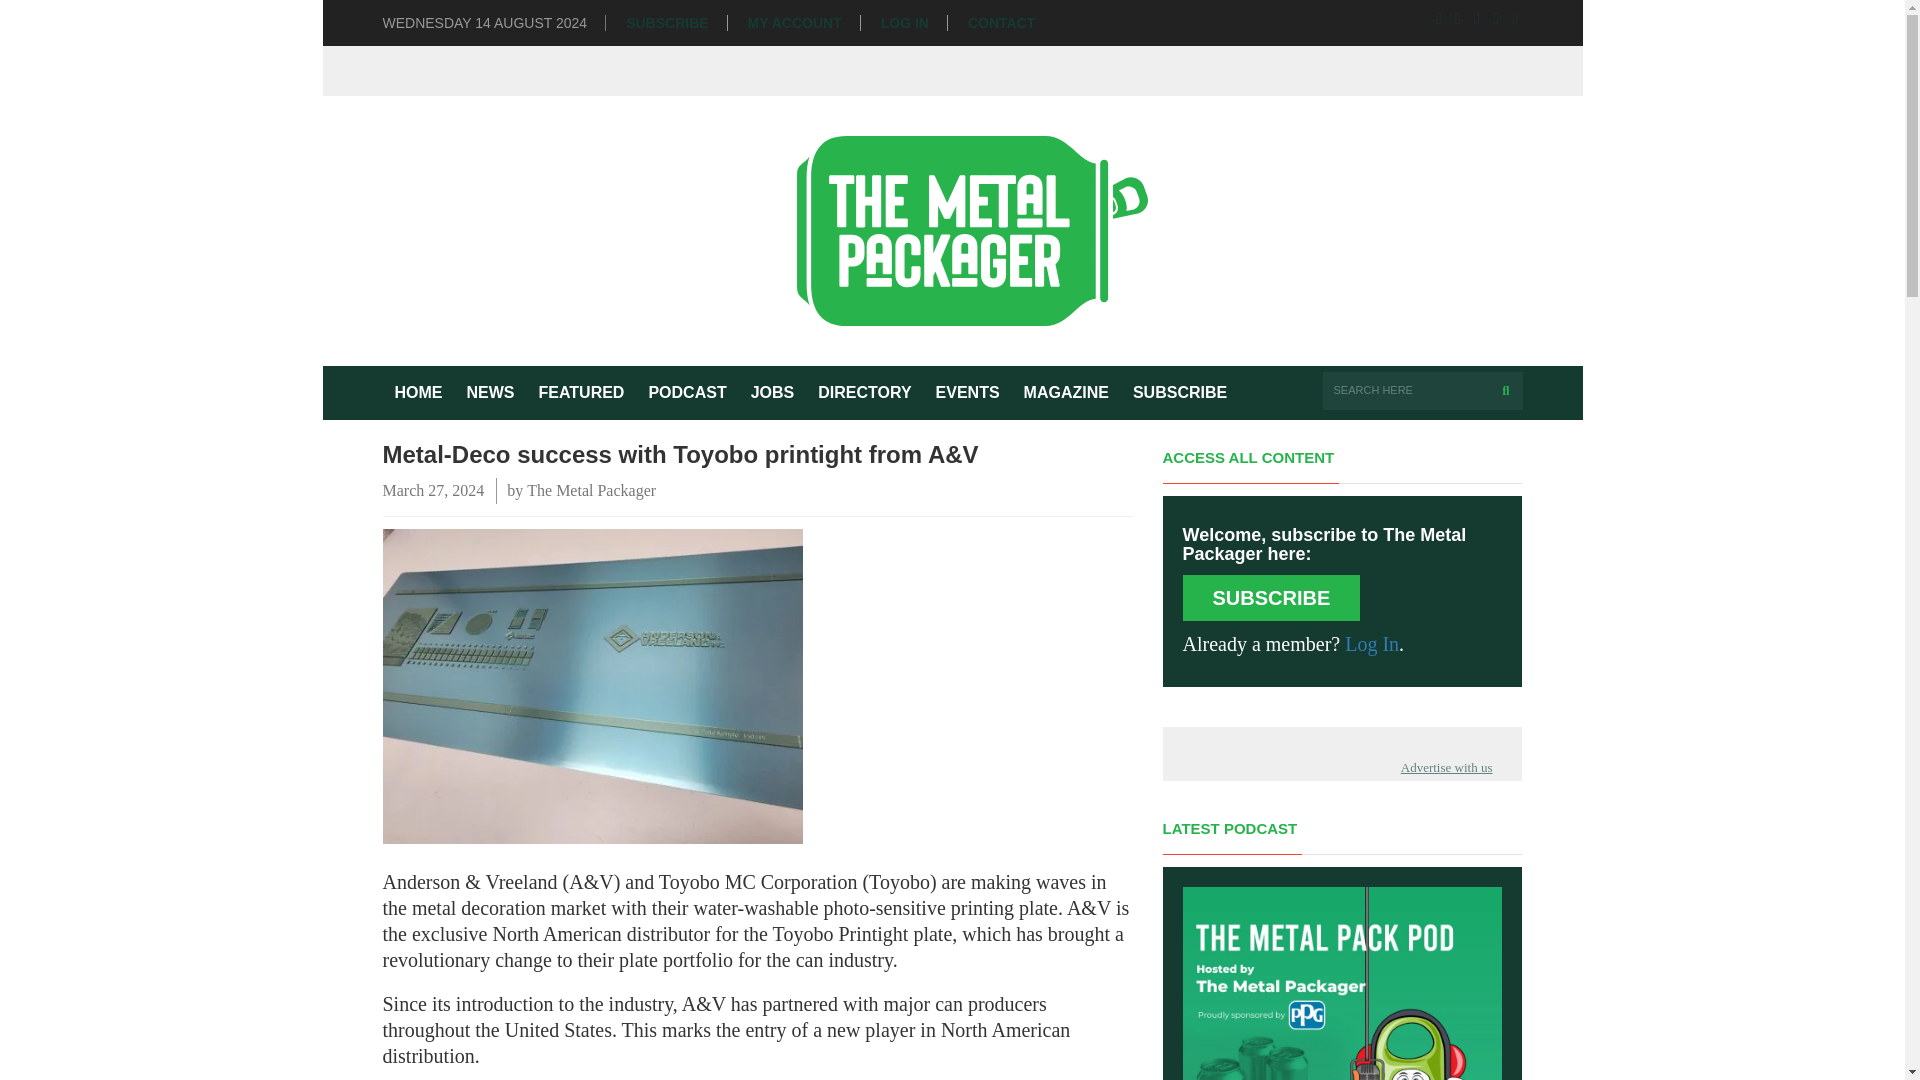 The width and height of the screenshot is (1920, 1080). What do you see at coordinates (795, 24) in the screenshot?
I see `MY ACCOUNT` at bounding box center [795, 24].